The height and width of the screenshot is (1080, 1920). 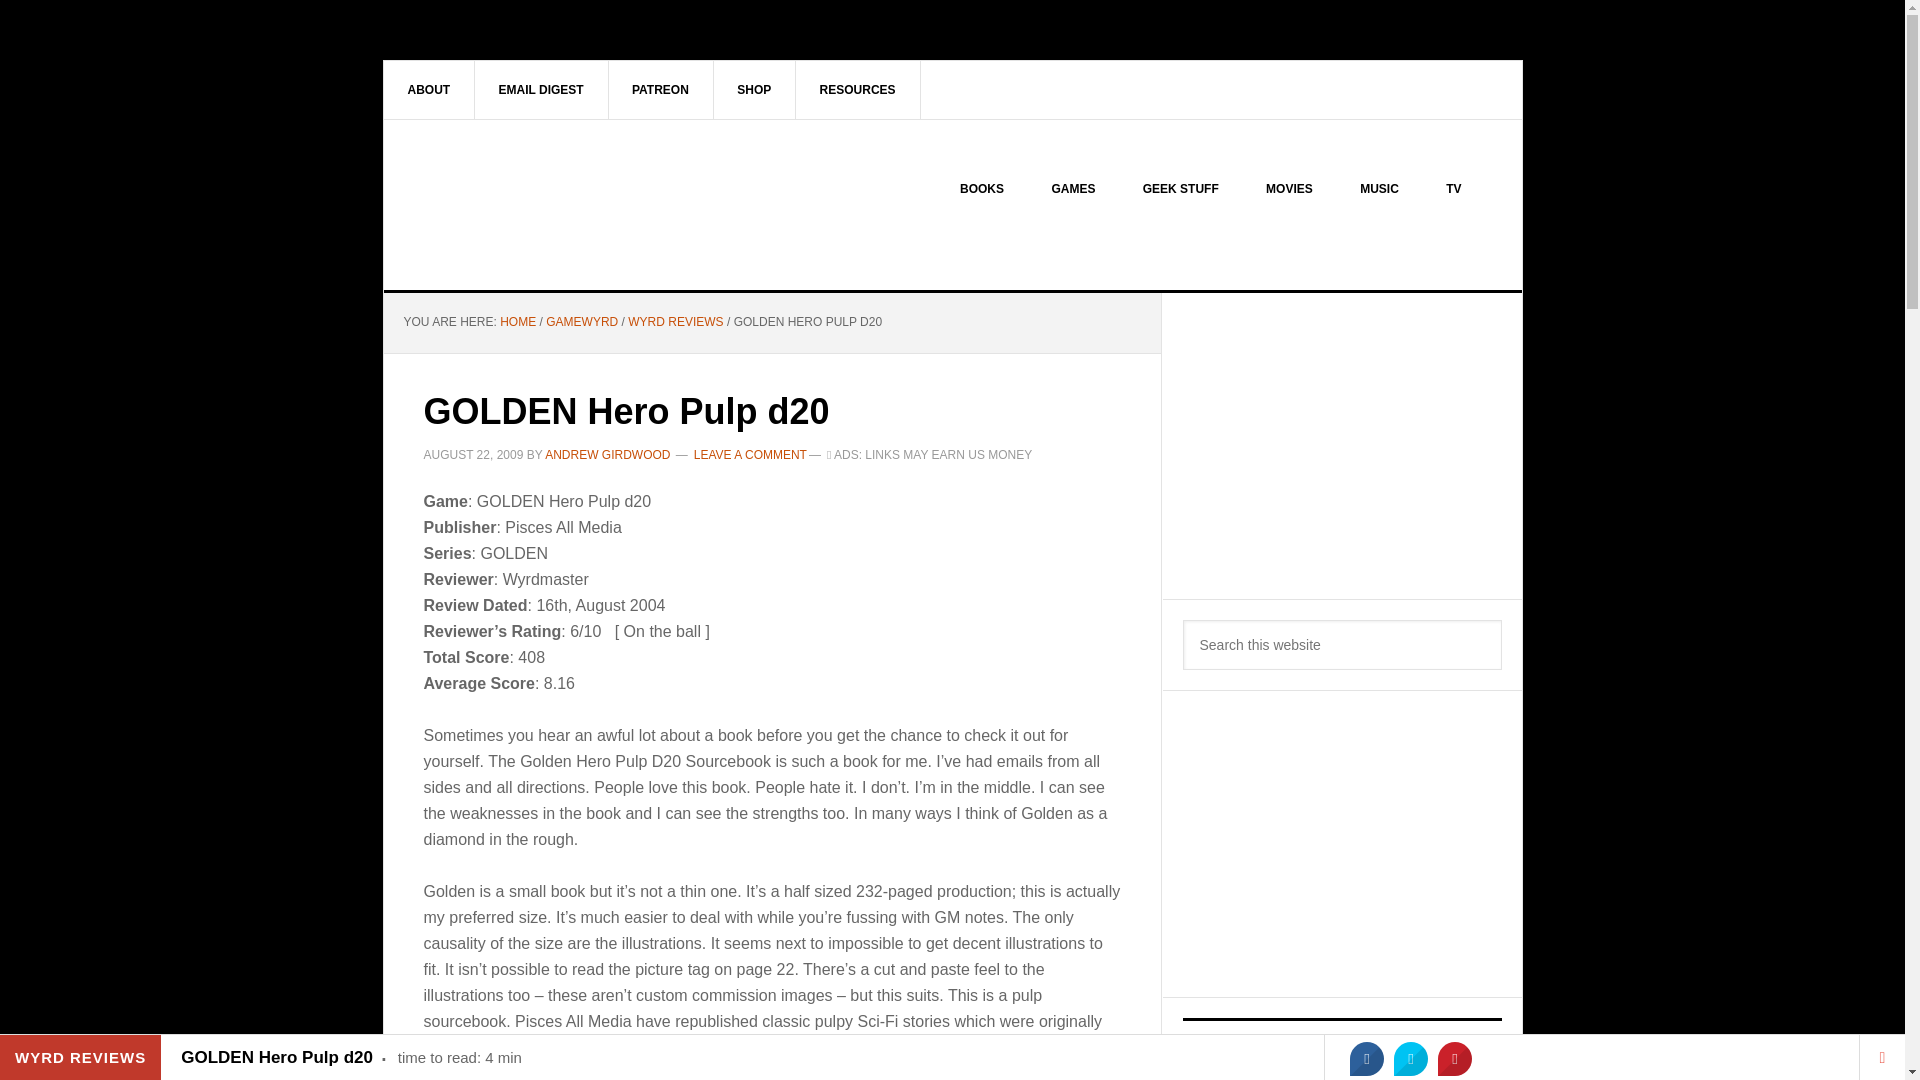 What do you see at coordinates (1073, 188) in the screenshot?
I see `GAMES` at bounding box center [1073, 188].